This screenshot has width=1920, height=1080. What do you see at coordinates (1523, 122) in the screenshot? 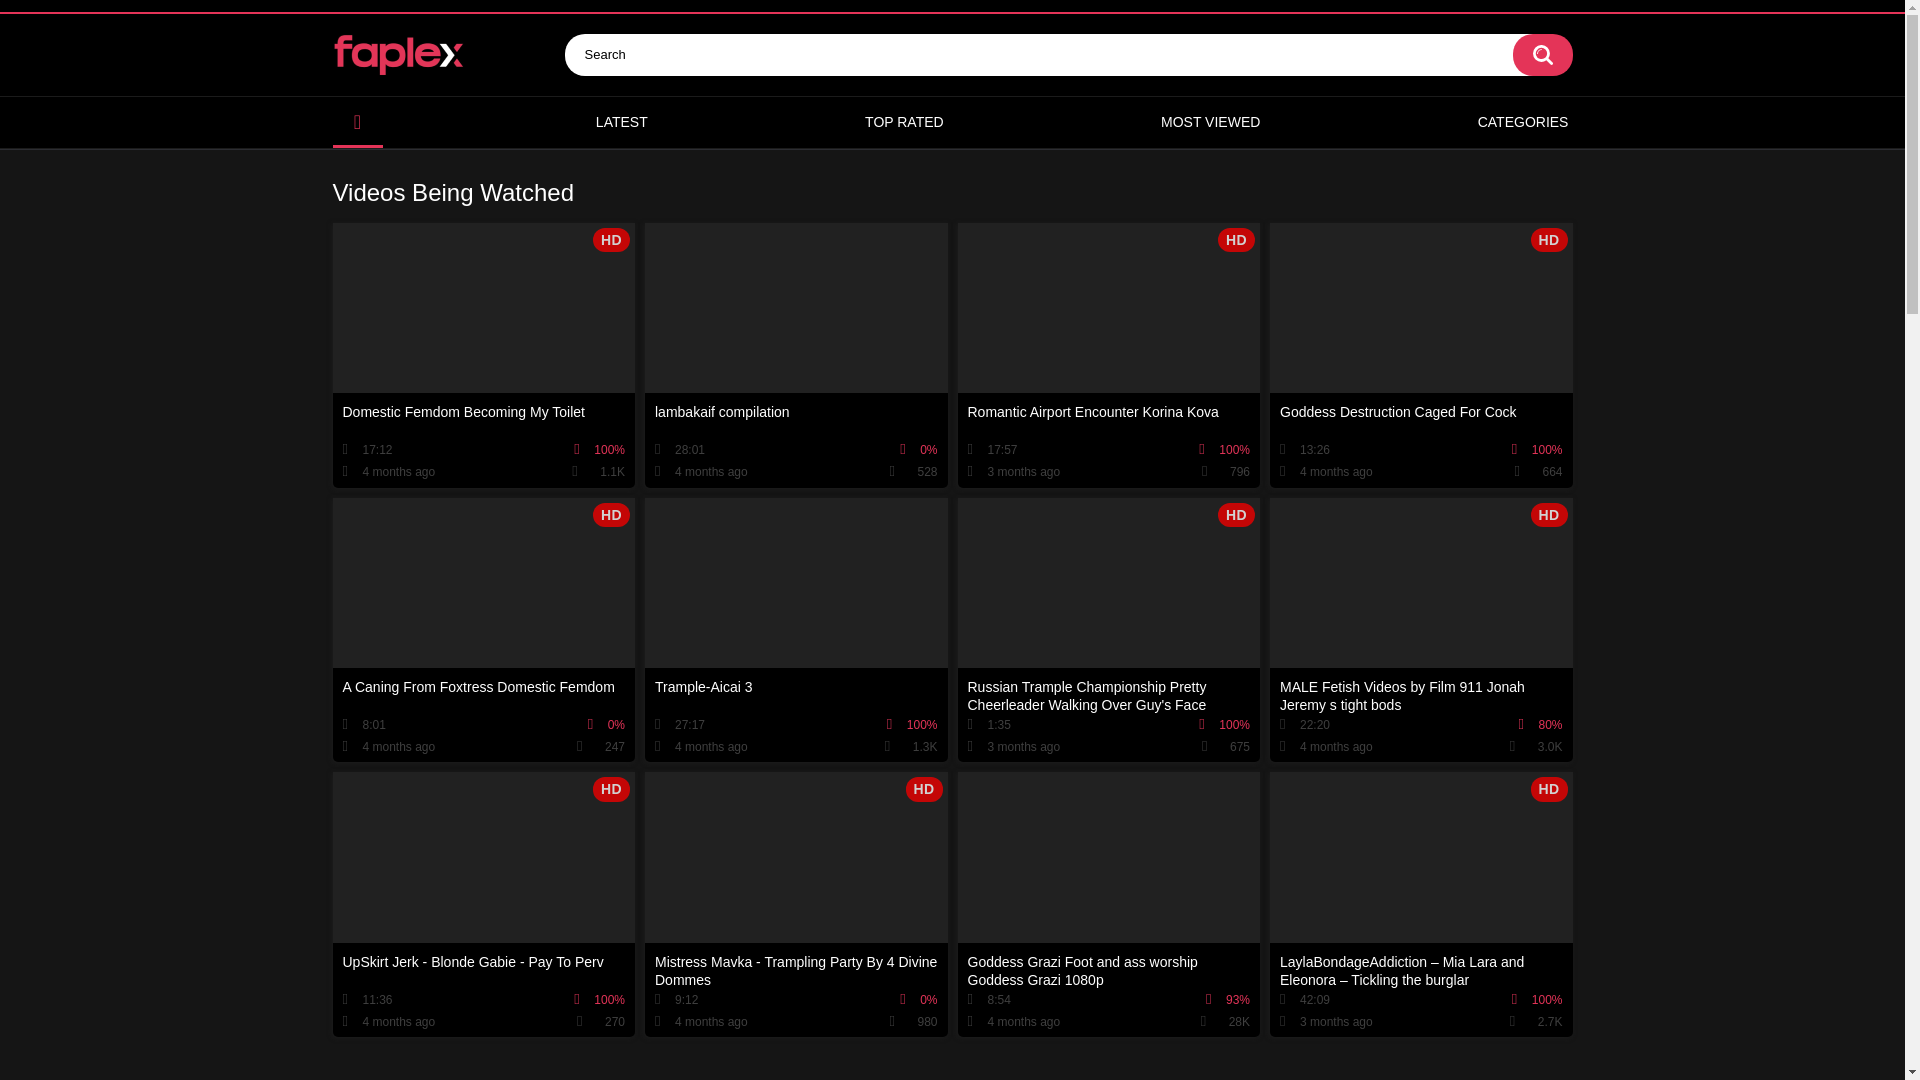
I see `CATEGORIES` at bounding box center [1523, 122].